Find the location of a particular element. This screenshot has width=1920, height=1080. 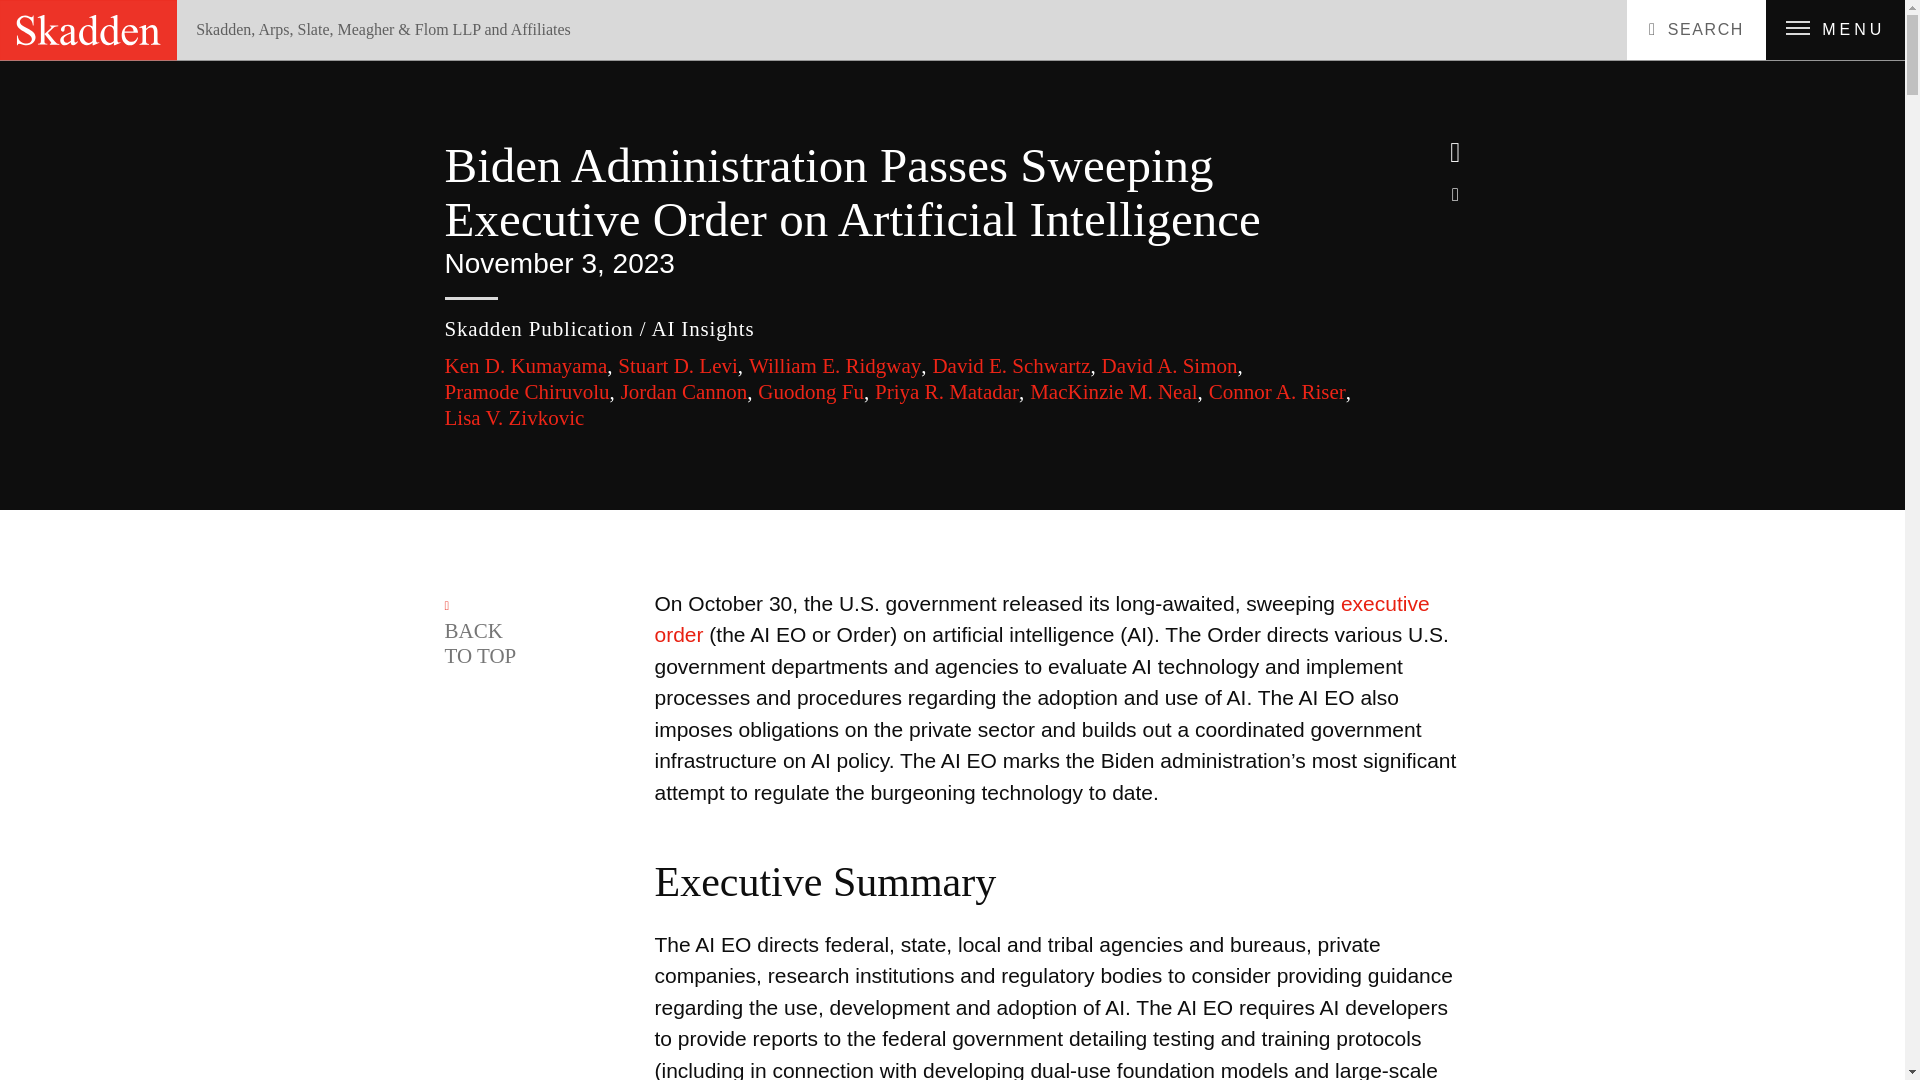

Connor A. Riser is located at coordinates (1280, 392).